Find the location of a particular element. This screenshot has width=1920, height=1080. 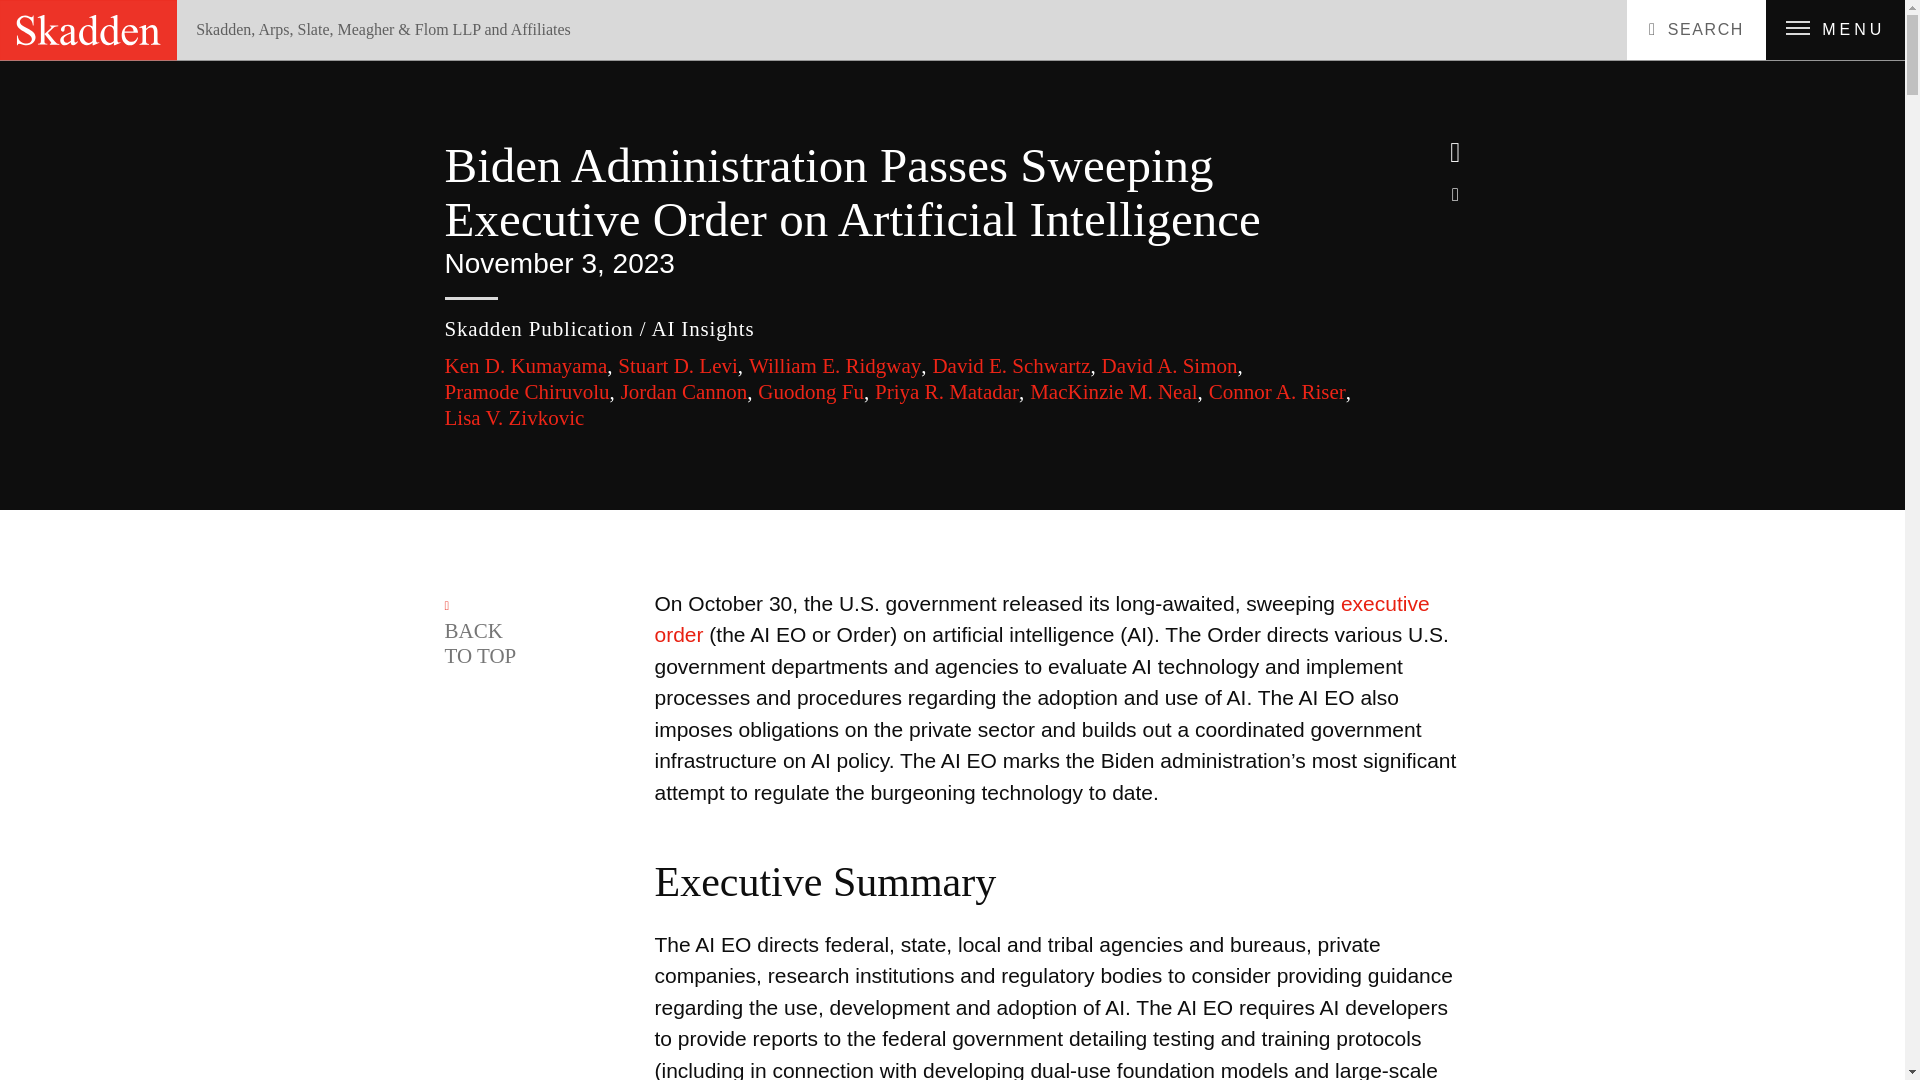

Connor A. Riser is located at coordinates (1280, 392).